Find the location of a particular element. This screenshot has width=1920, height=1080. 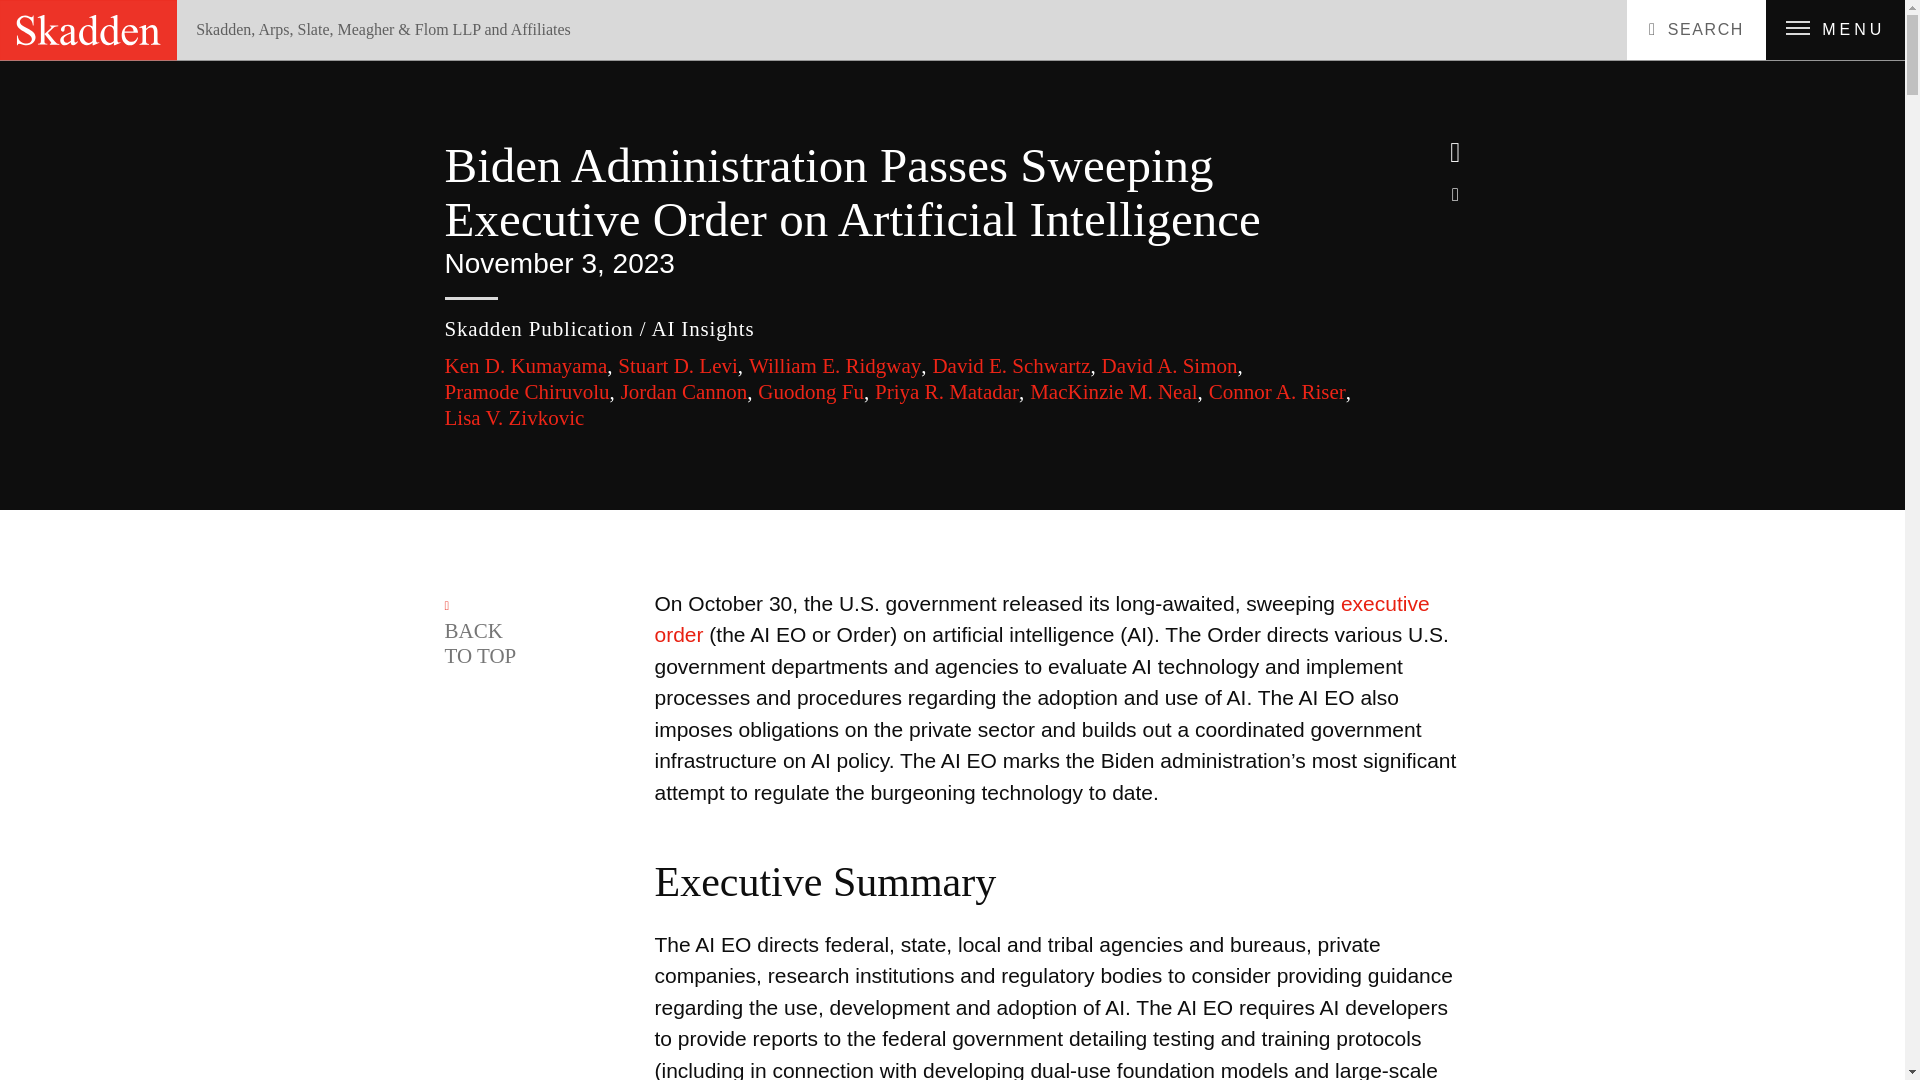

Connor A. Riser is located at coordinates (1280, 392).